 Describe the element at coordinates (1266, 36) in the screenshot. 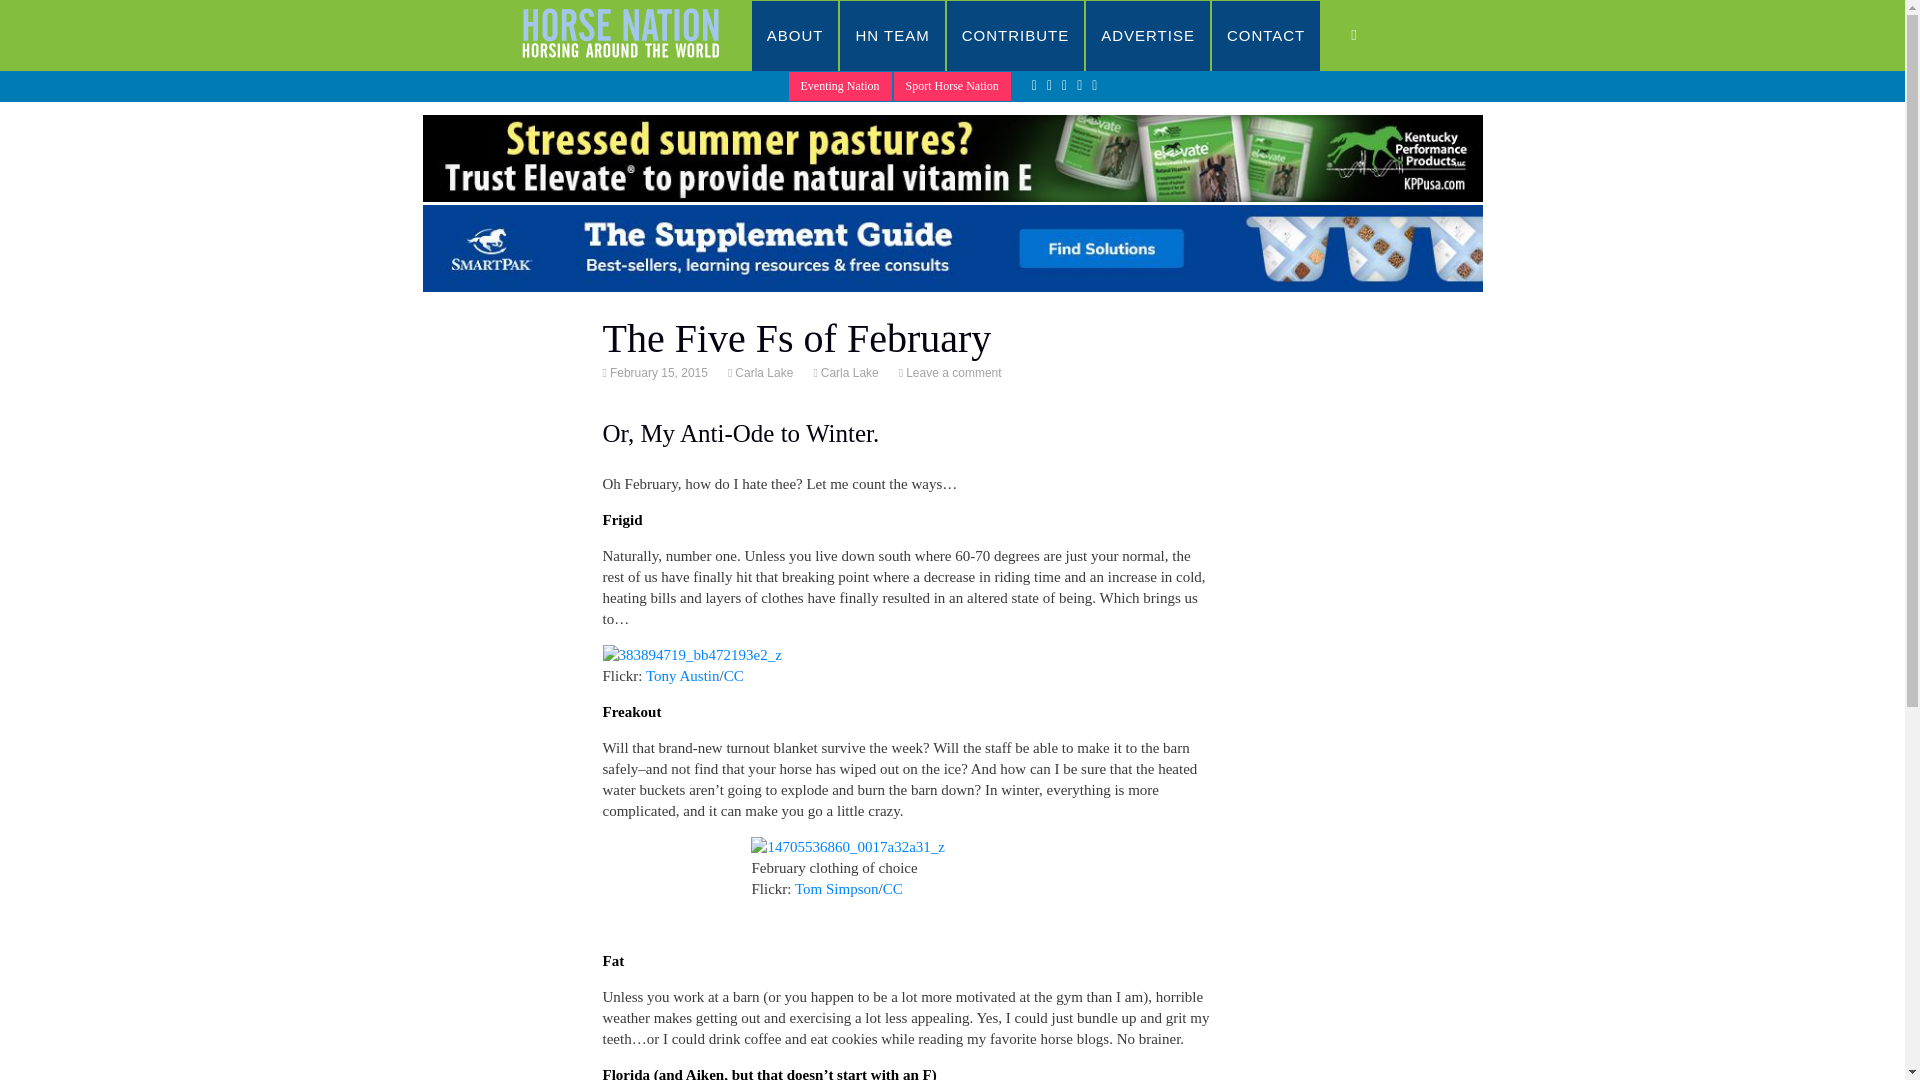

I see `CONTACT` at that location.